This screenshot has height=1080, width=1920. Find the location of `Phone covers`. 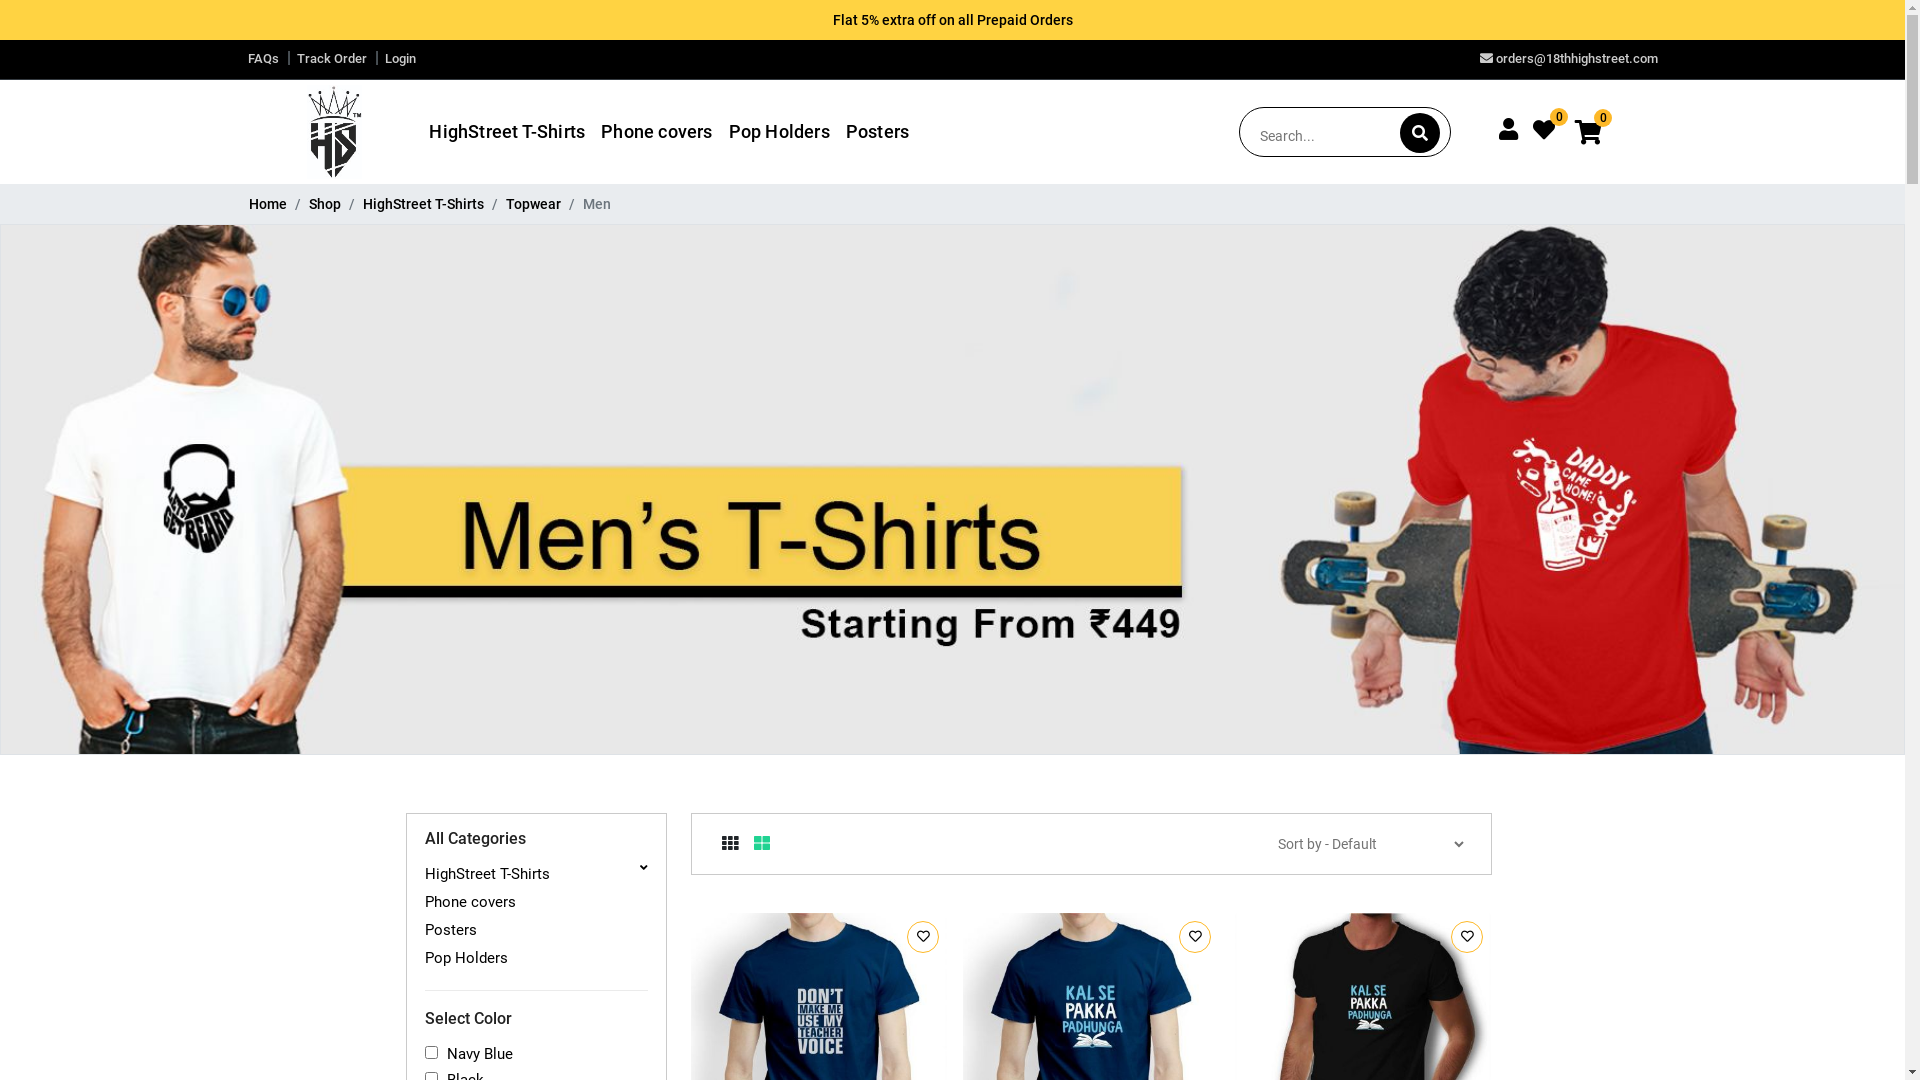

Phone covers is located at coordinates (536, 902).